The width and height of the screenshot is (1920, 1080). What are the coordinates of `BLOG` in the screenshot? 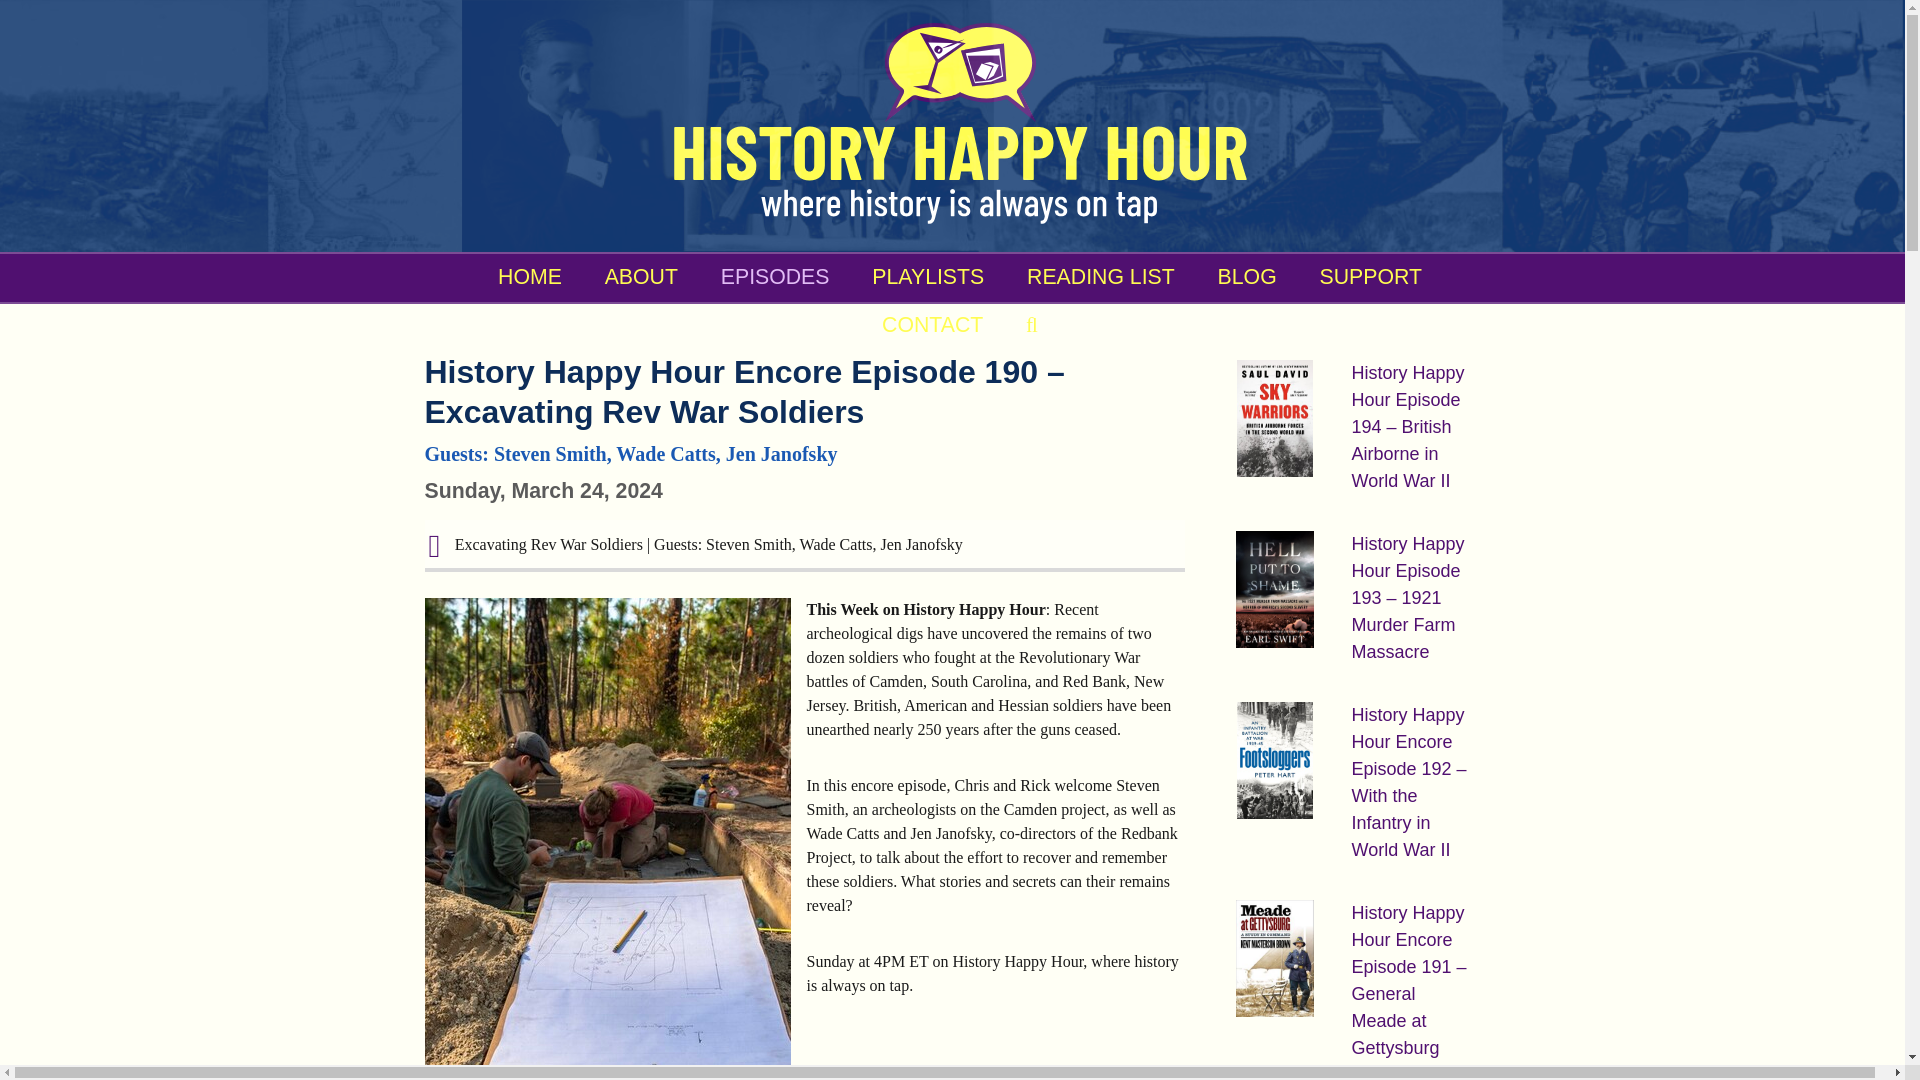 It's located at (1246, 276).